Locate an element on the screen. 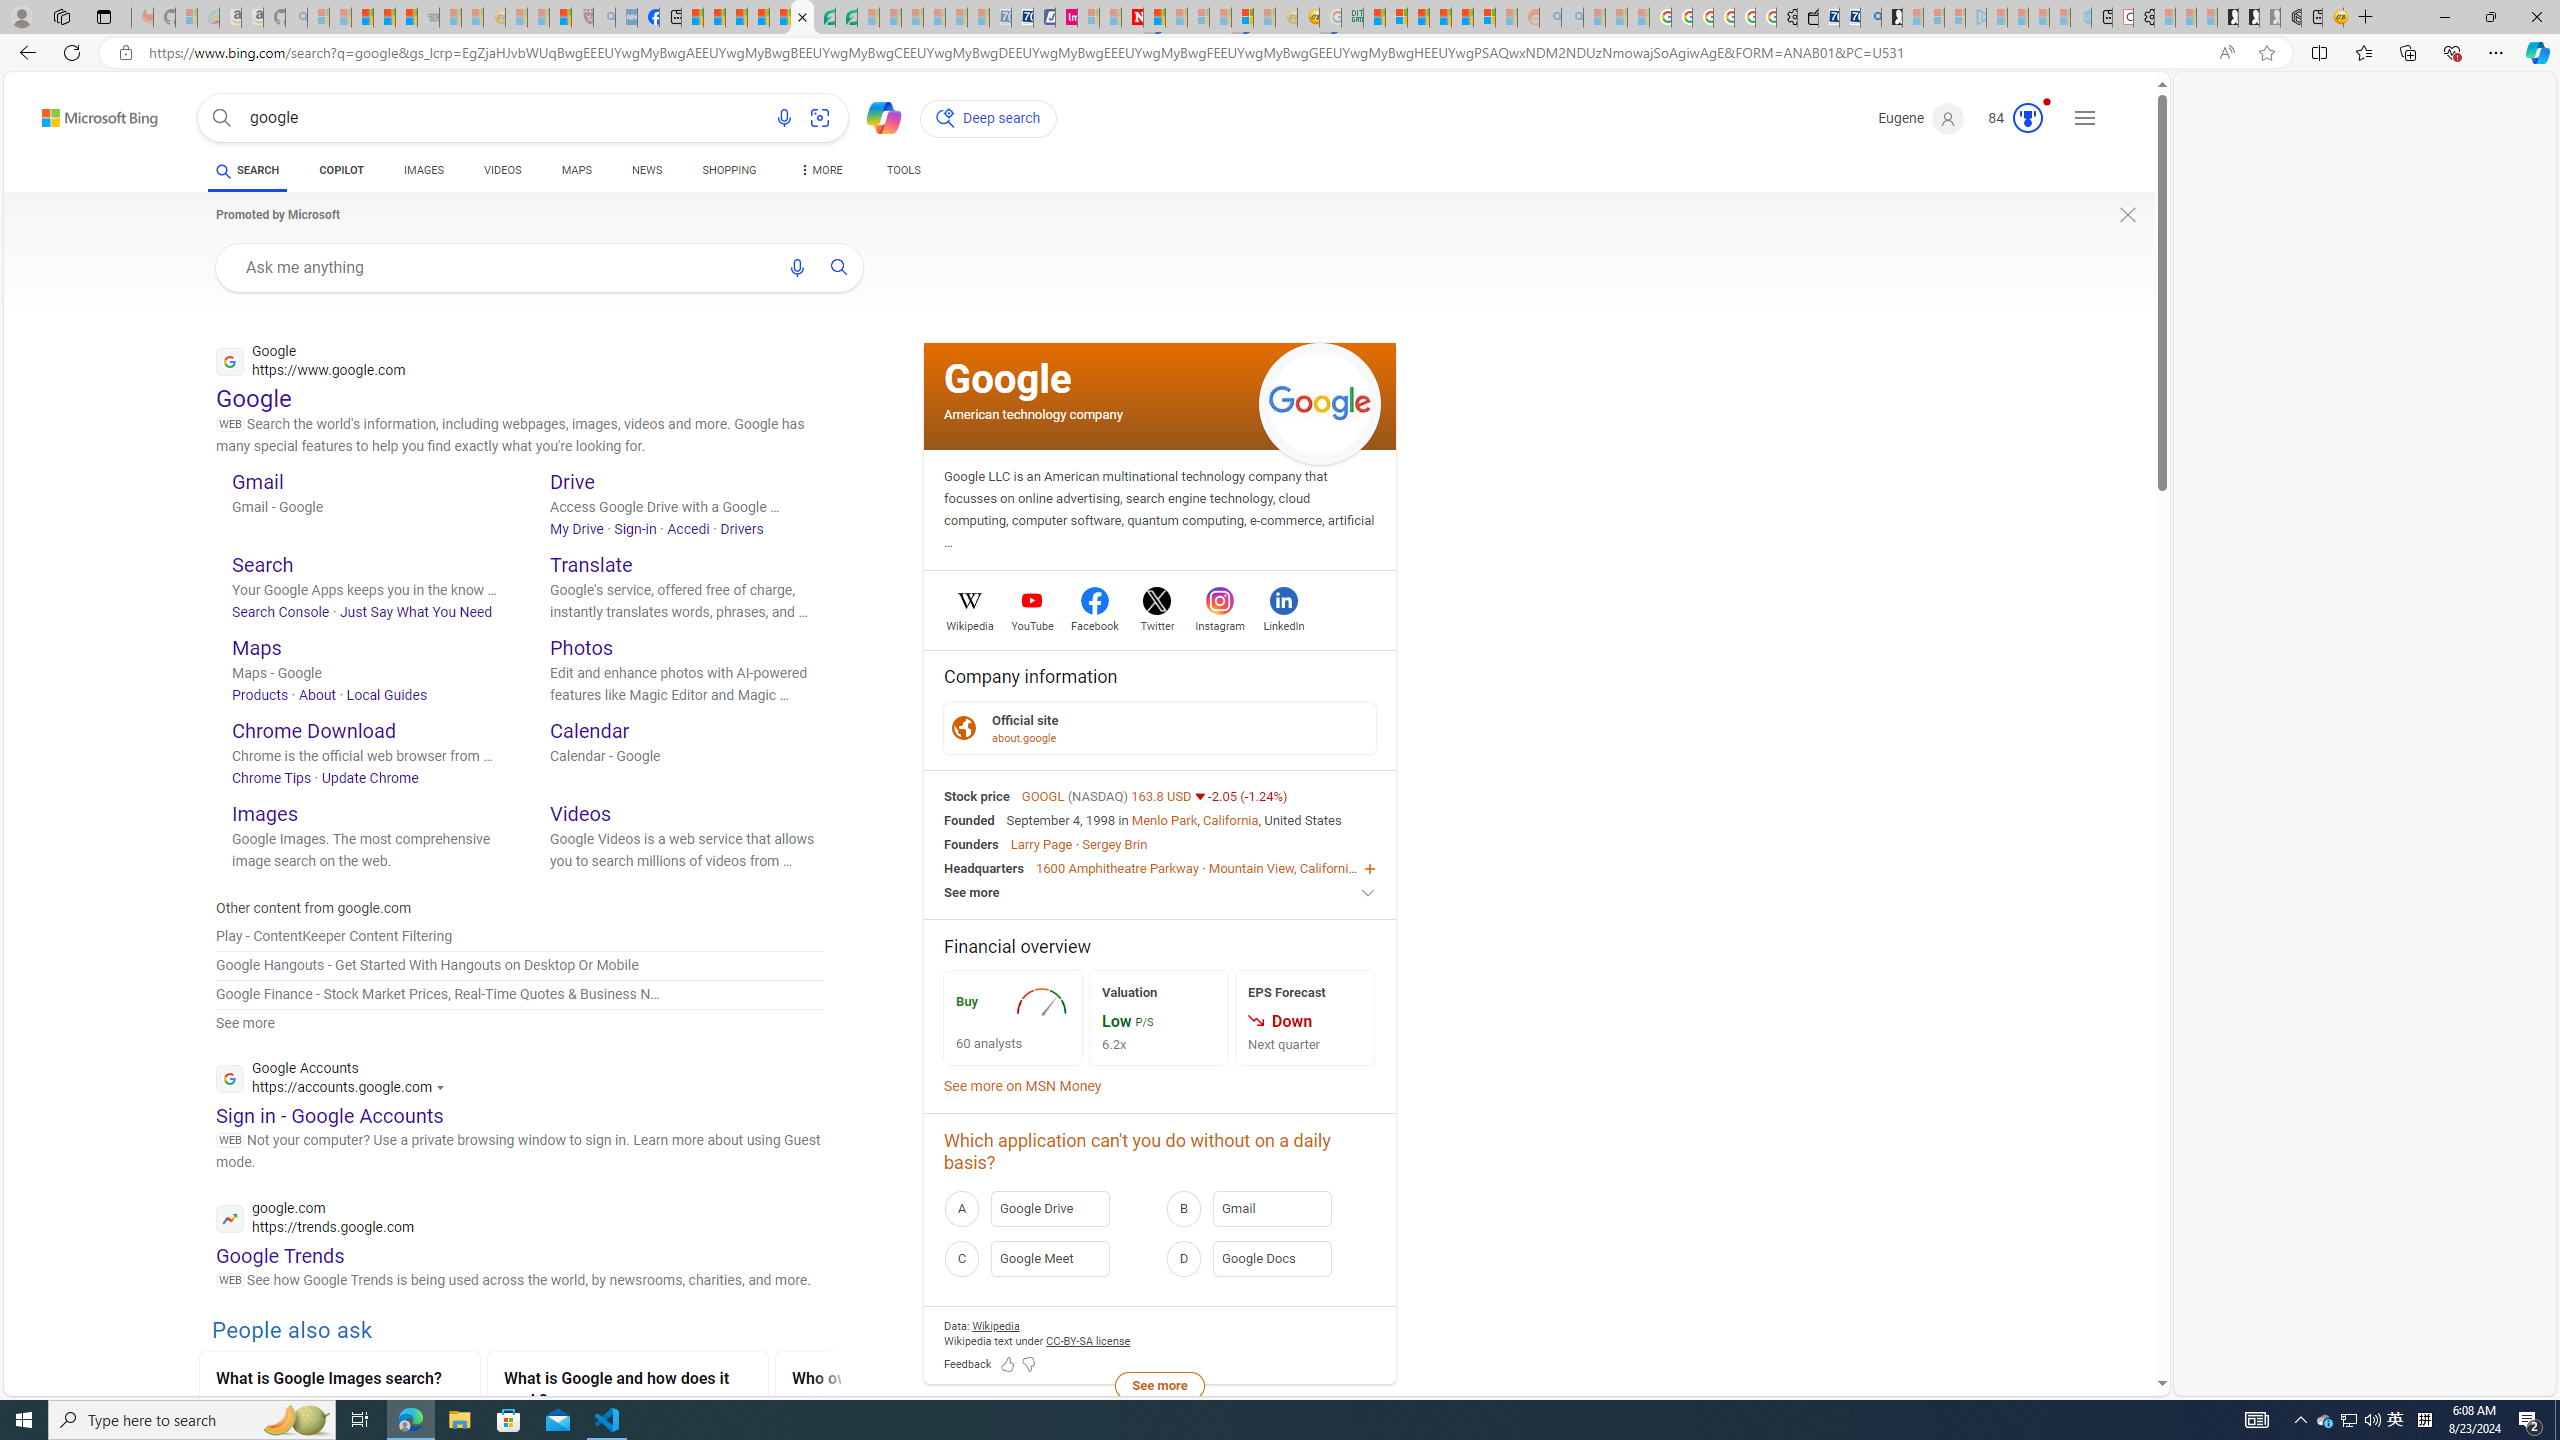 The height and width of the screenshot is (1440, 2560). American technology company is located at coordinates (1034, 414).